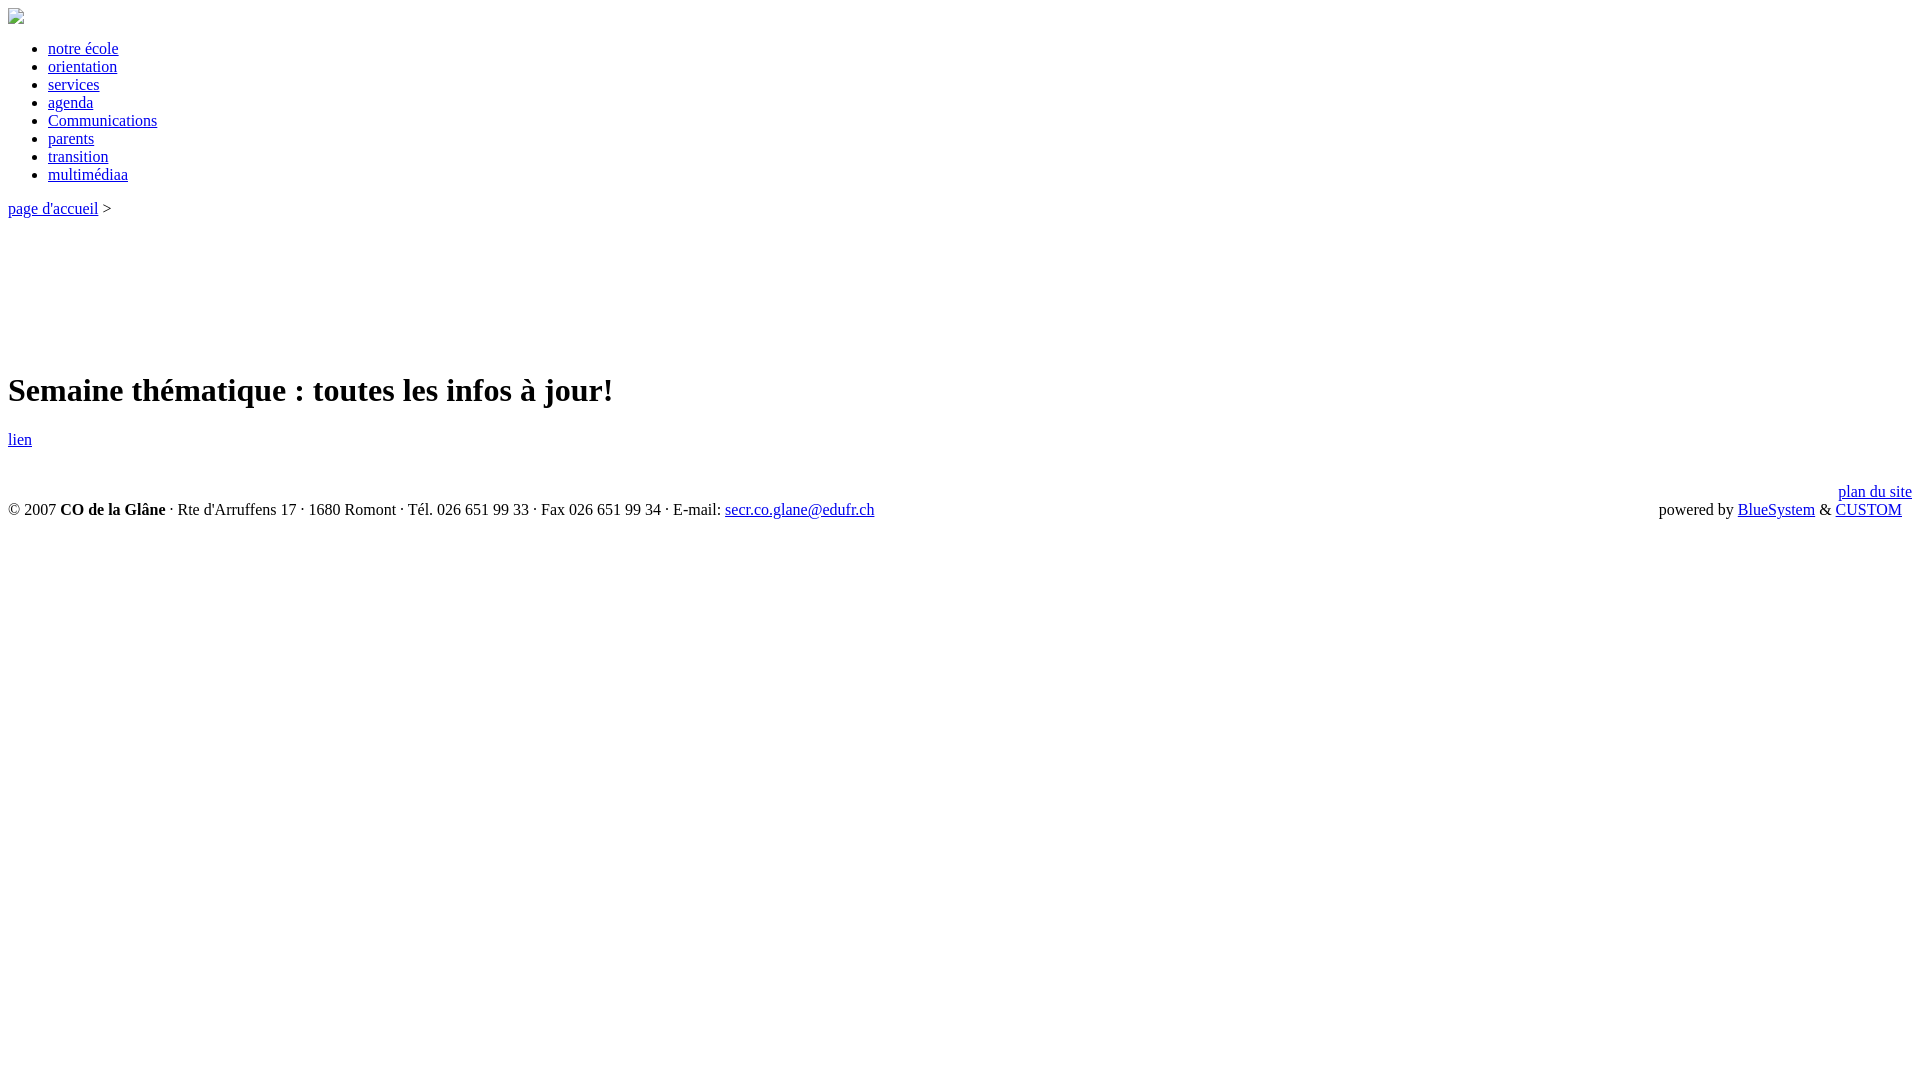  Describe the element at coordinates (82, 66) in the screenshot. I see `orientation` at that location.